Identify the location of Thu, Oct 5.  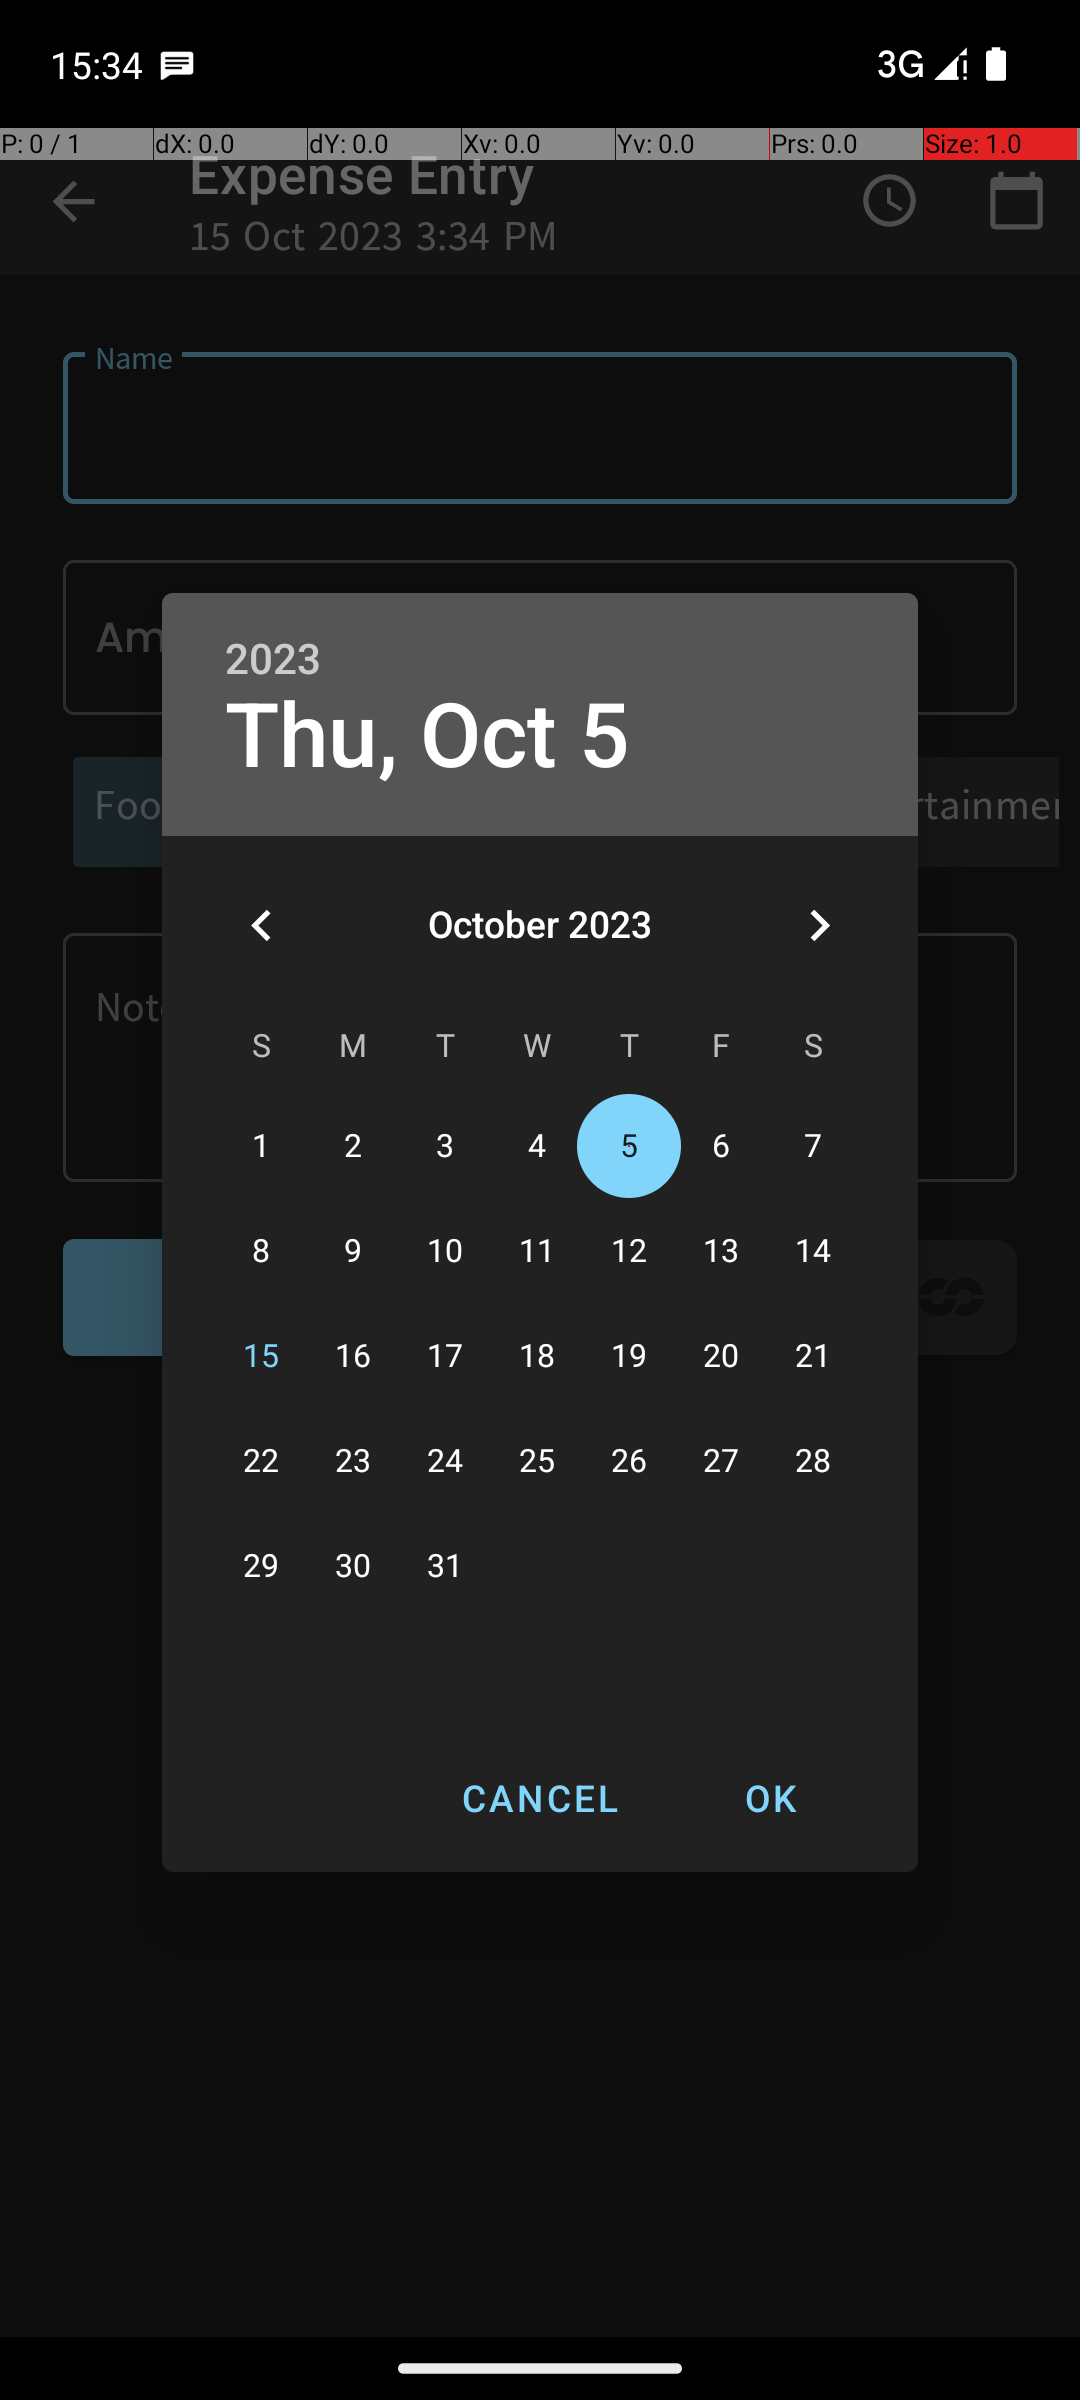
(428, 736).